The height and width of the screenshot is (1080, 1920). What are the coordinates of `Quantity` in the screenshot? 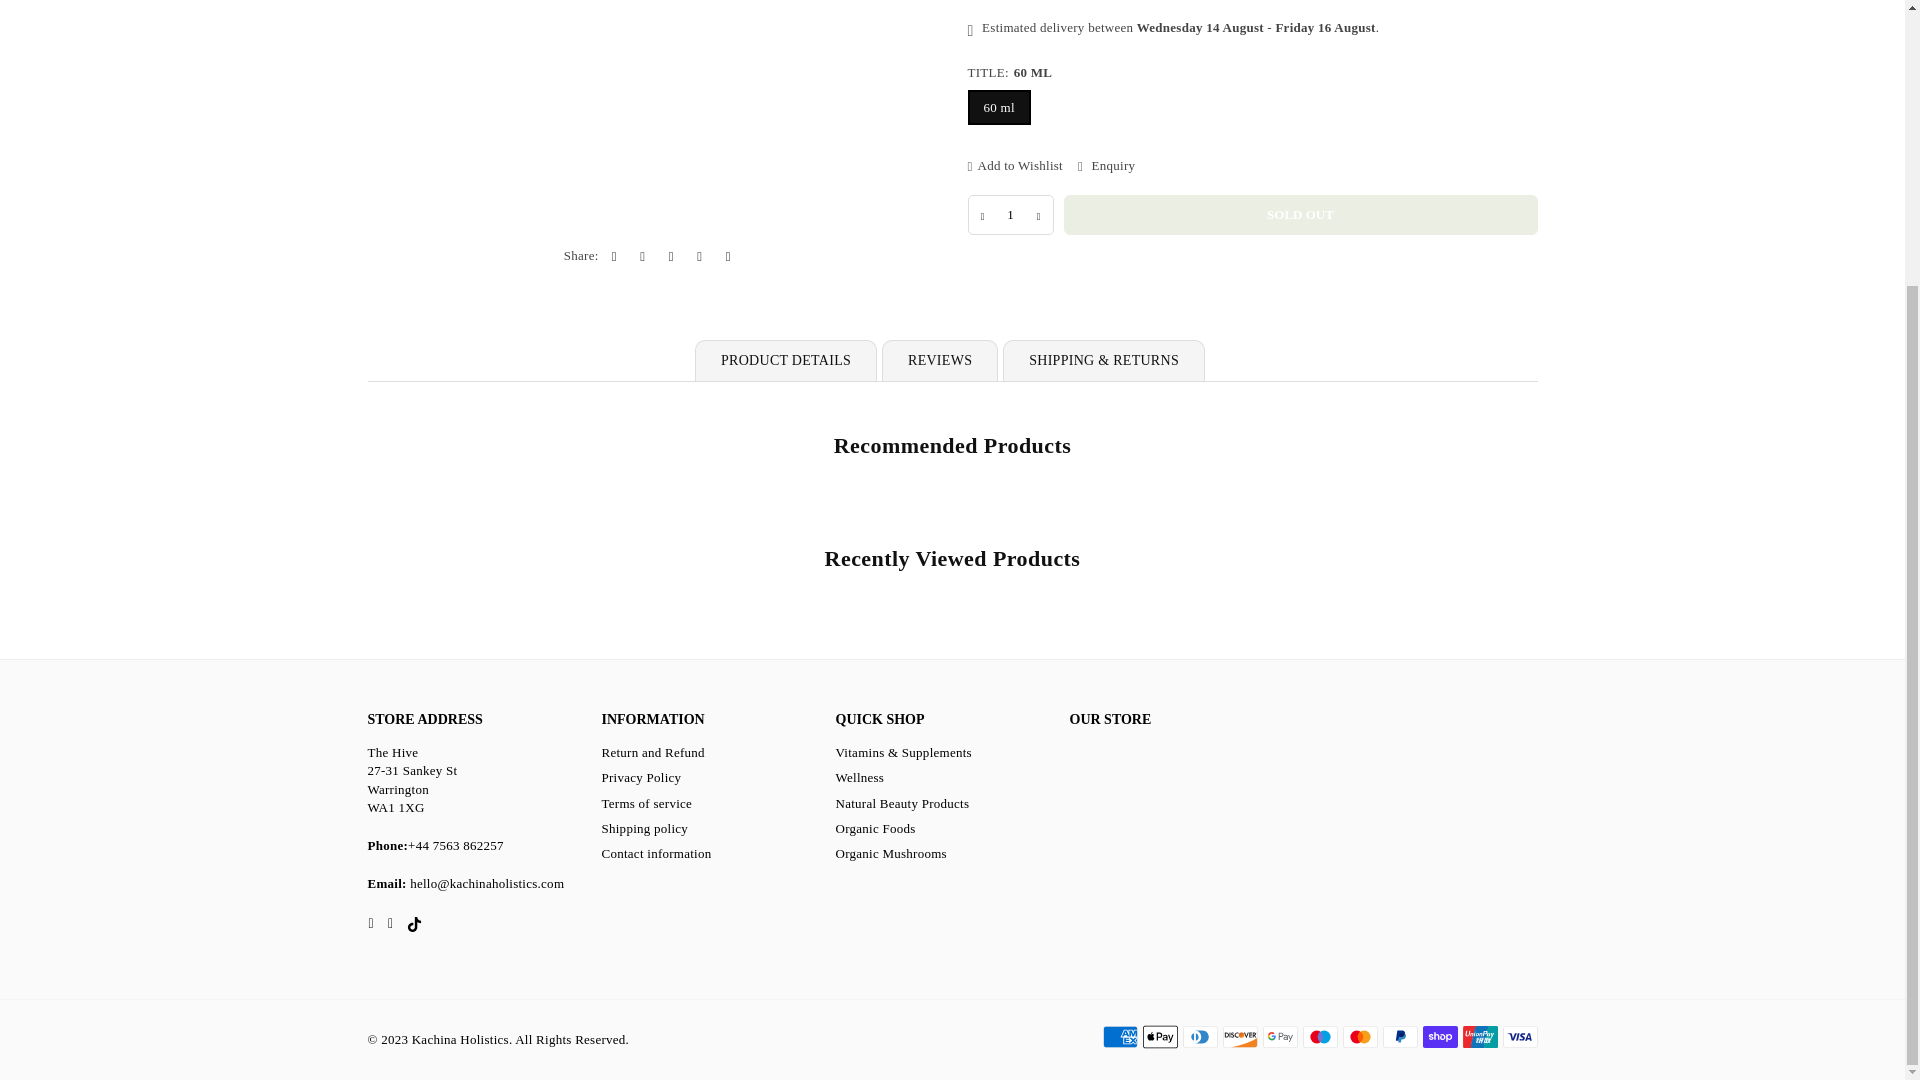 It's located at (1010, 215).